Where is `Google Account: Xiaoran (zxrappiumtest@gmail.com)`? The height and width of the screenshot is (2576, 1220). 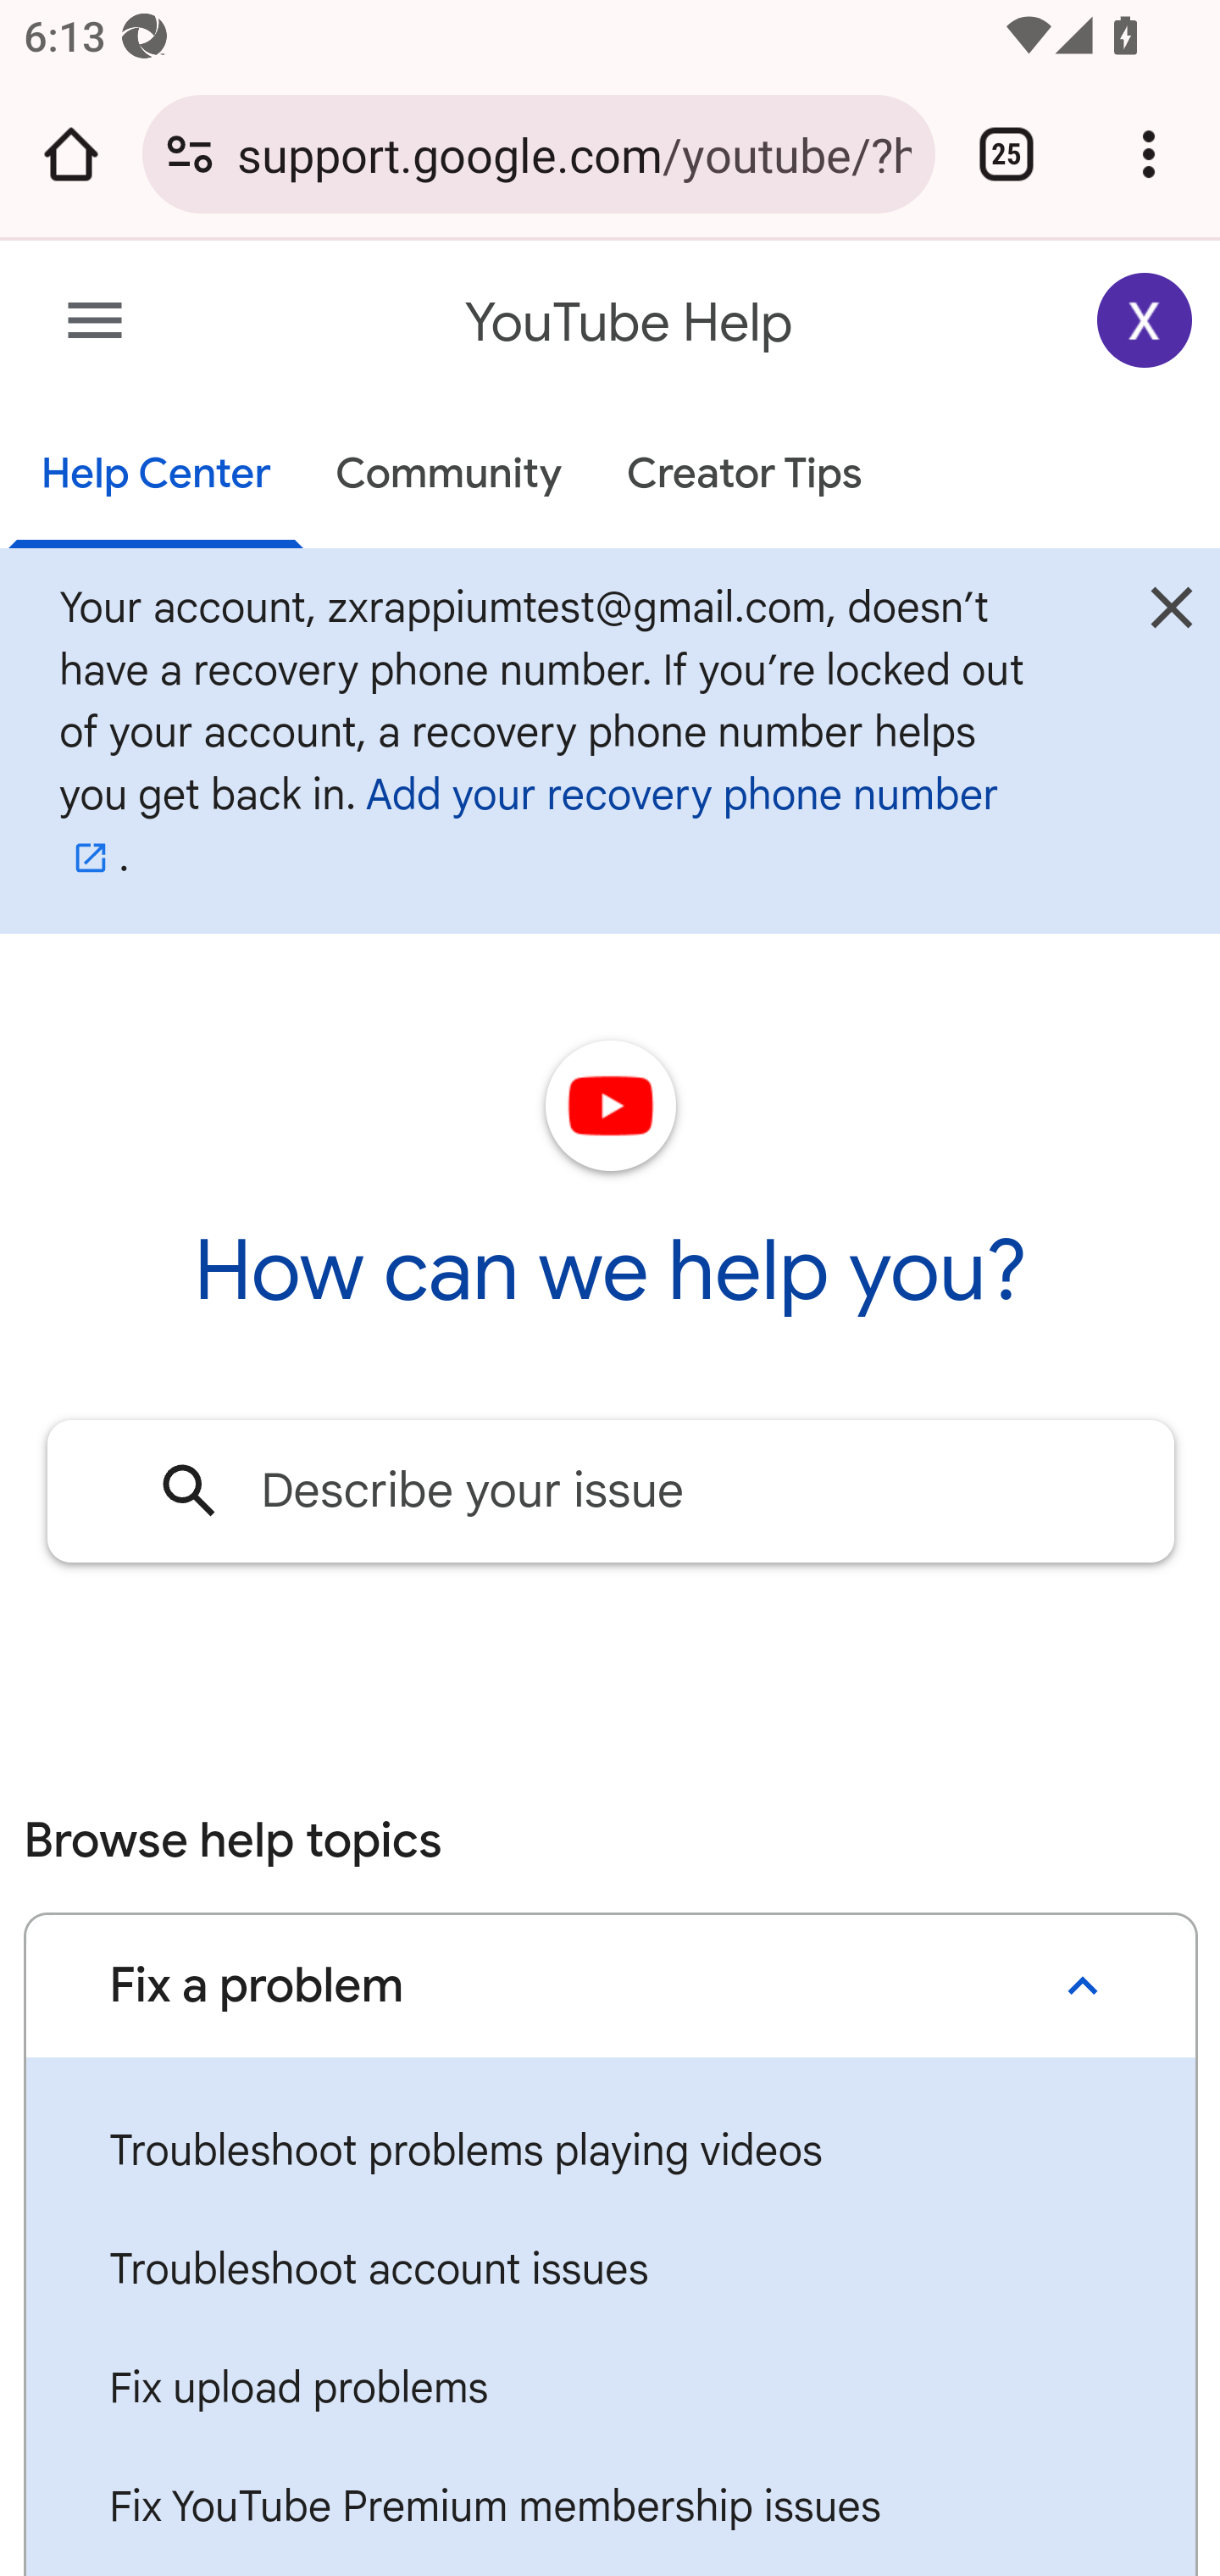 Google Account: Xiaoran (zxrappiumtest@gmail.com) is located at coordinates (1145, 320).